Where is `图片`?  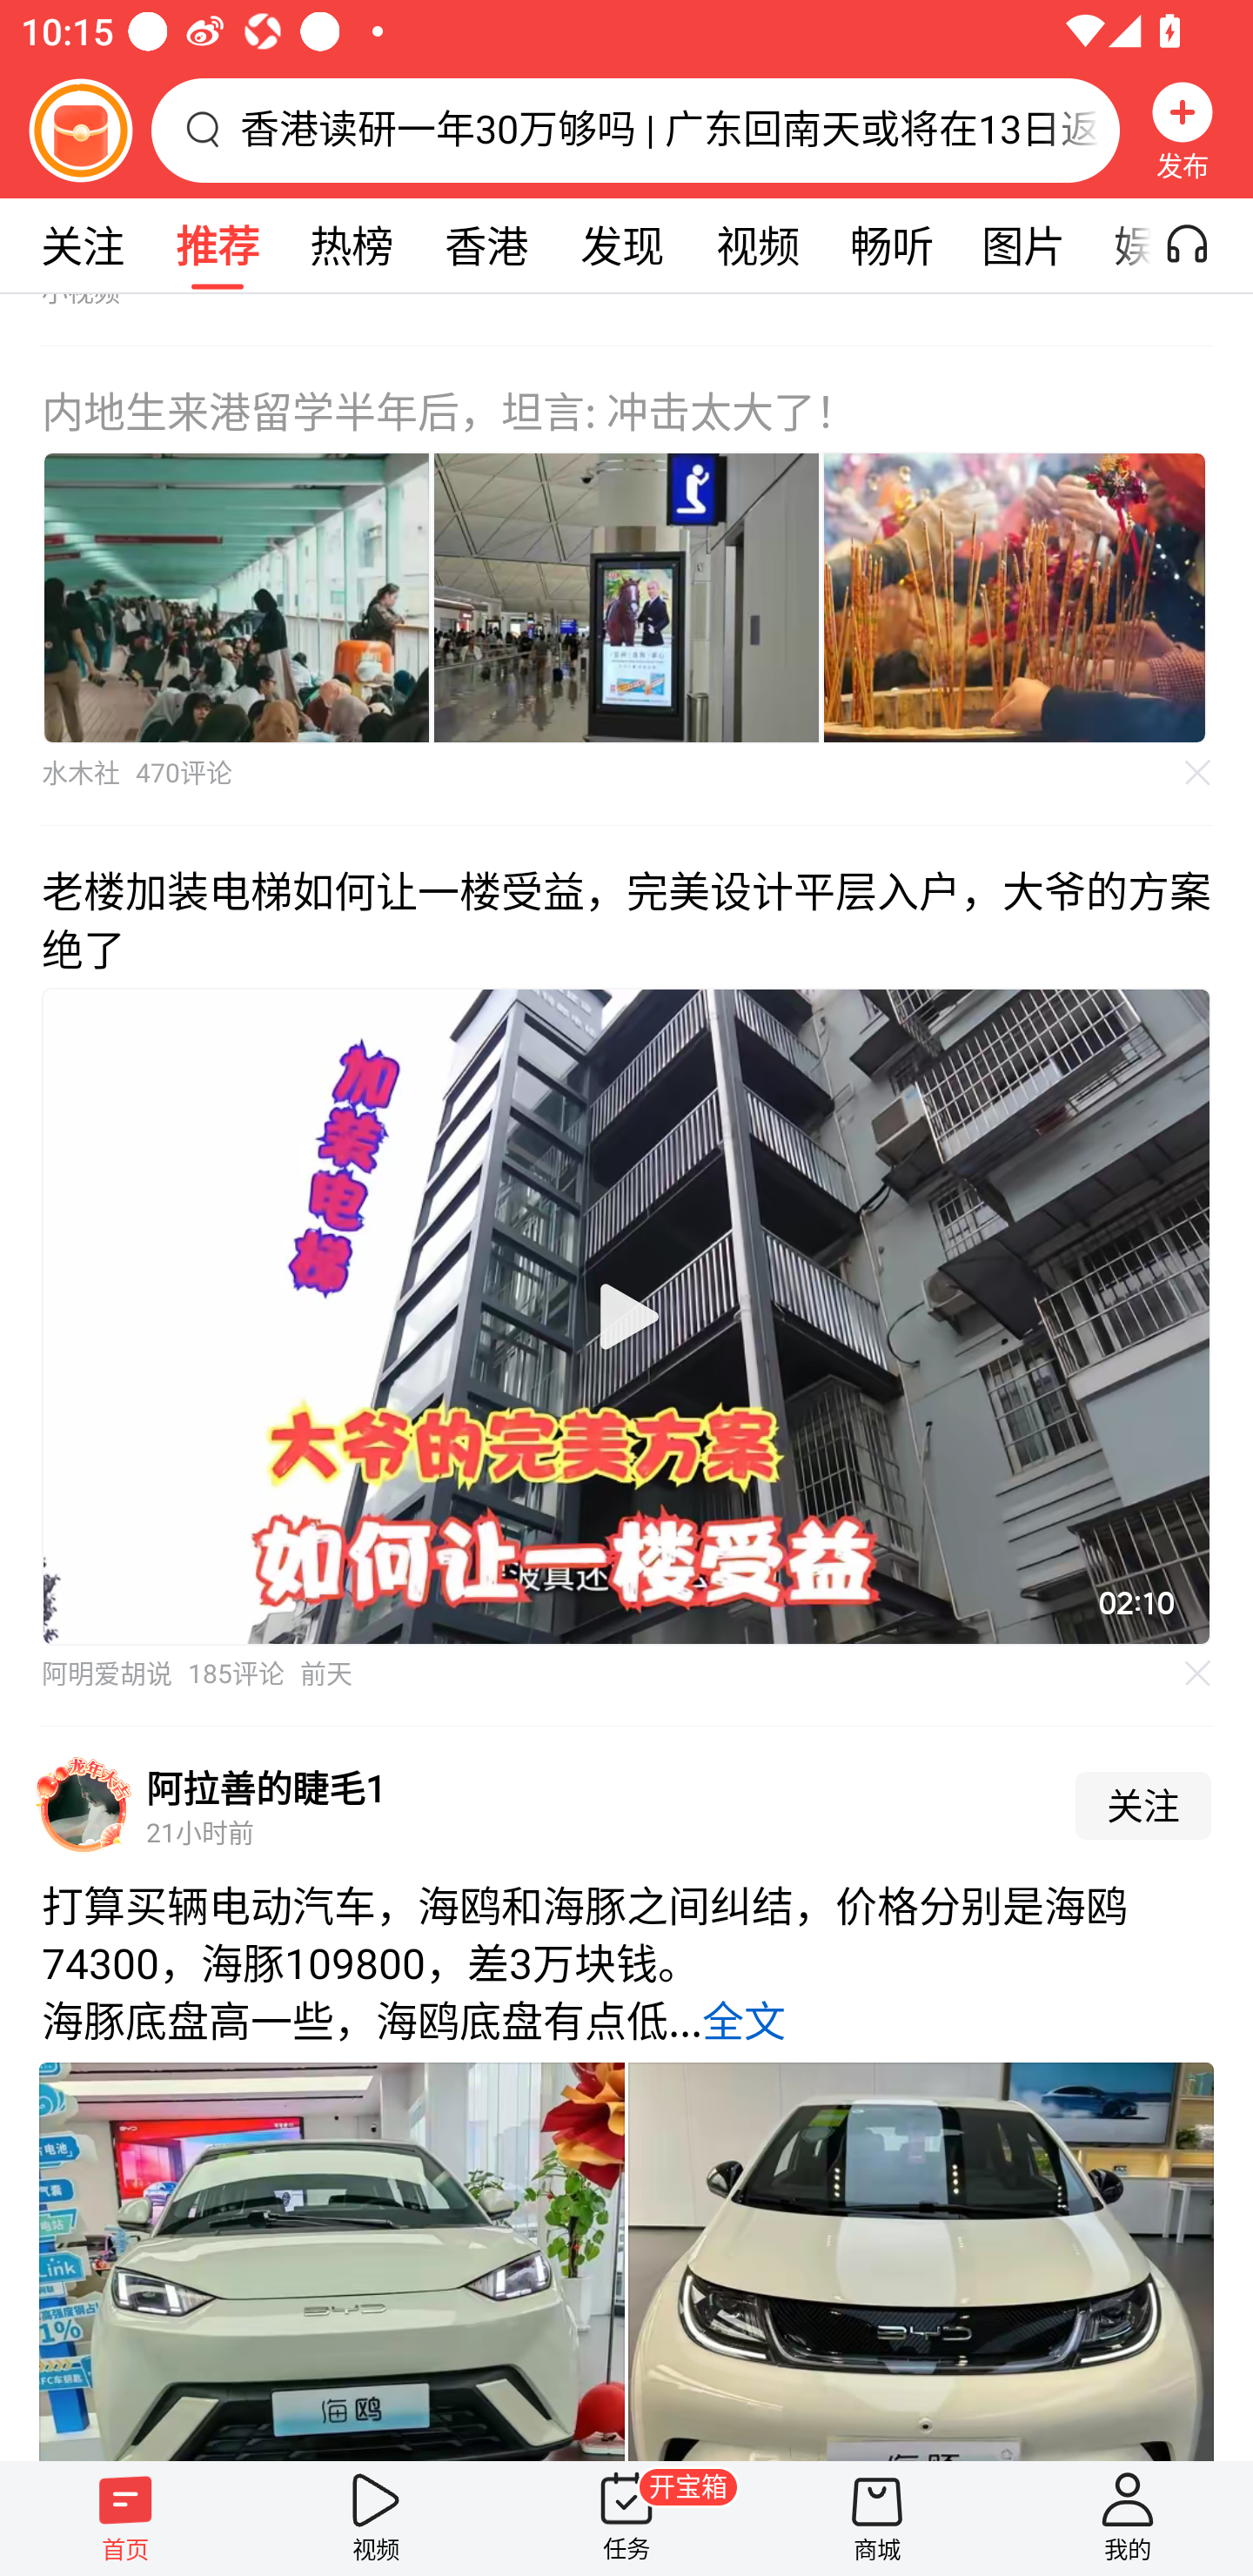 图片 is located at coordinates (1023, 245).